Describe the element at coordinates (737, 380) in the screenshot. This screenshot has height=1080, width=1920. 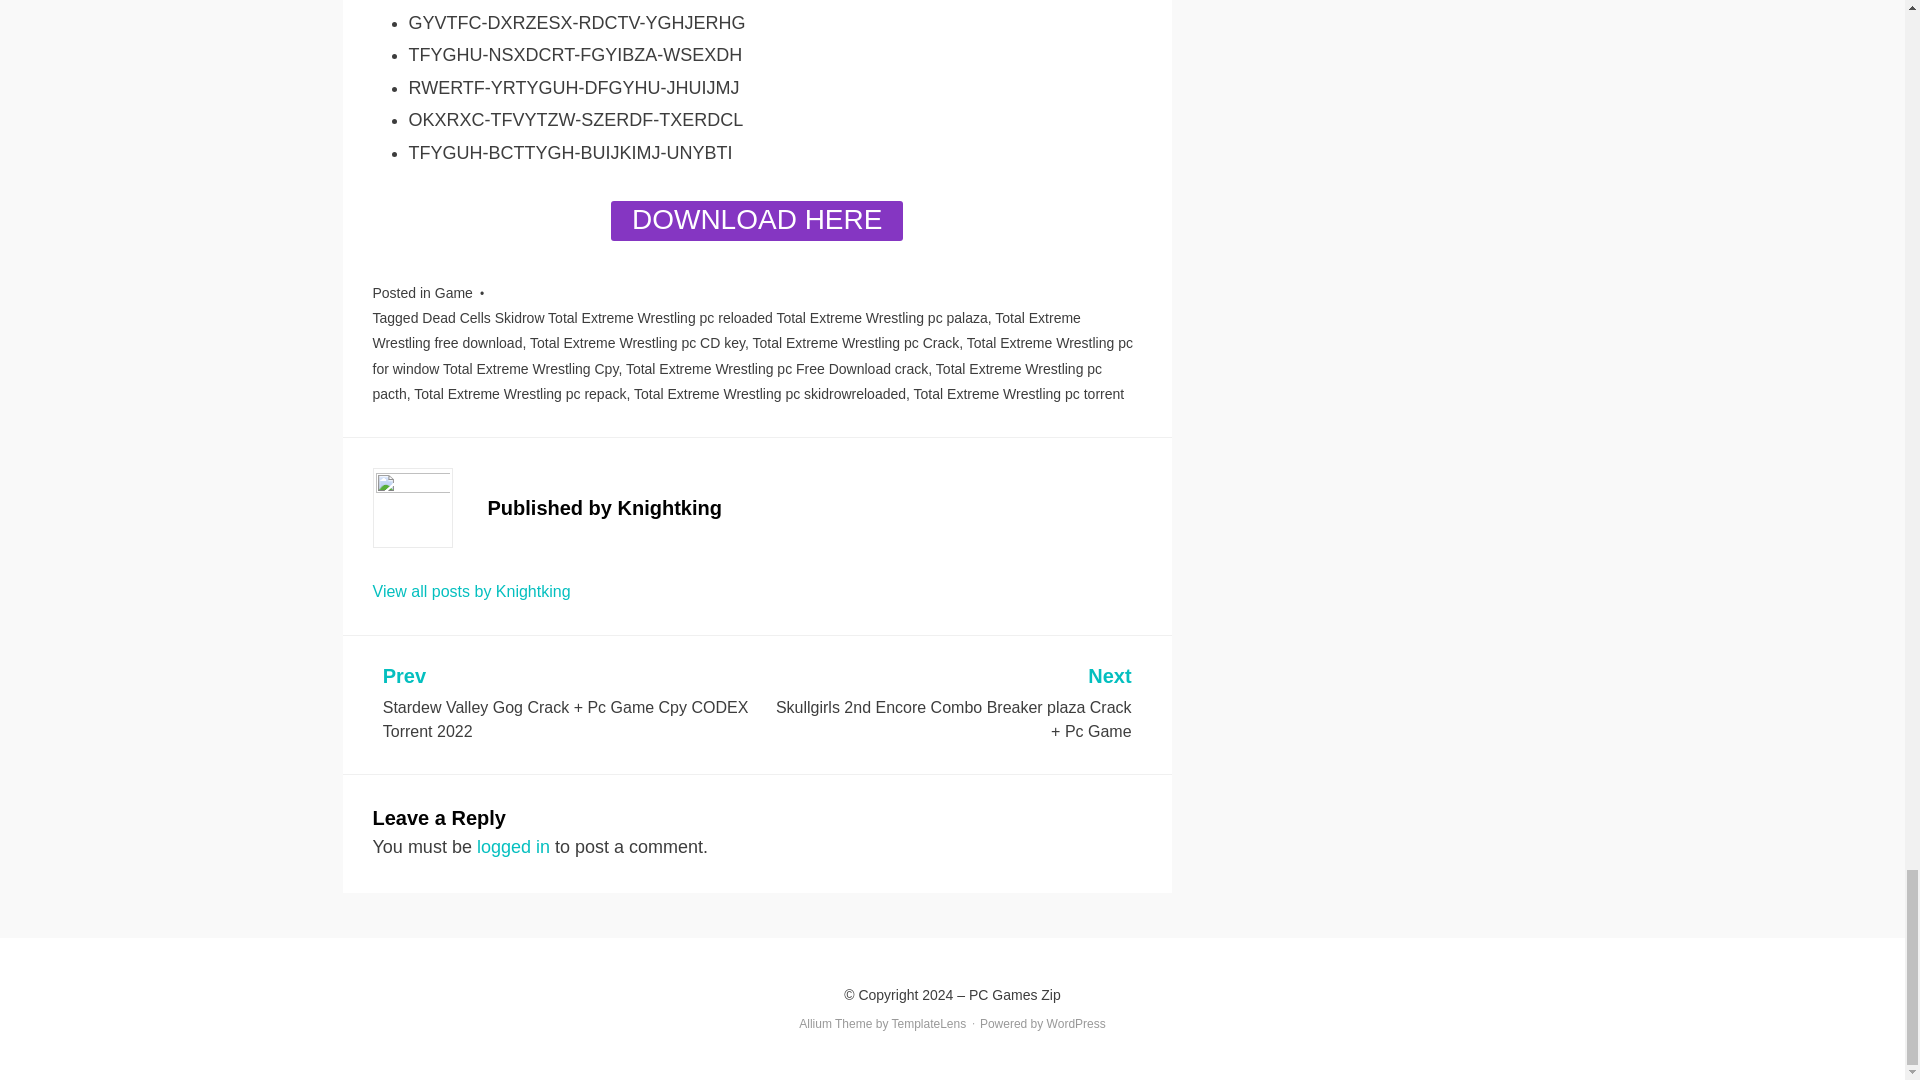
I see `Total Extreme Wrestling pc pacth` at that location.